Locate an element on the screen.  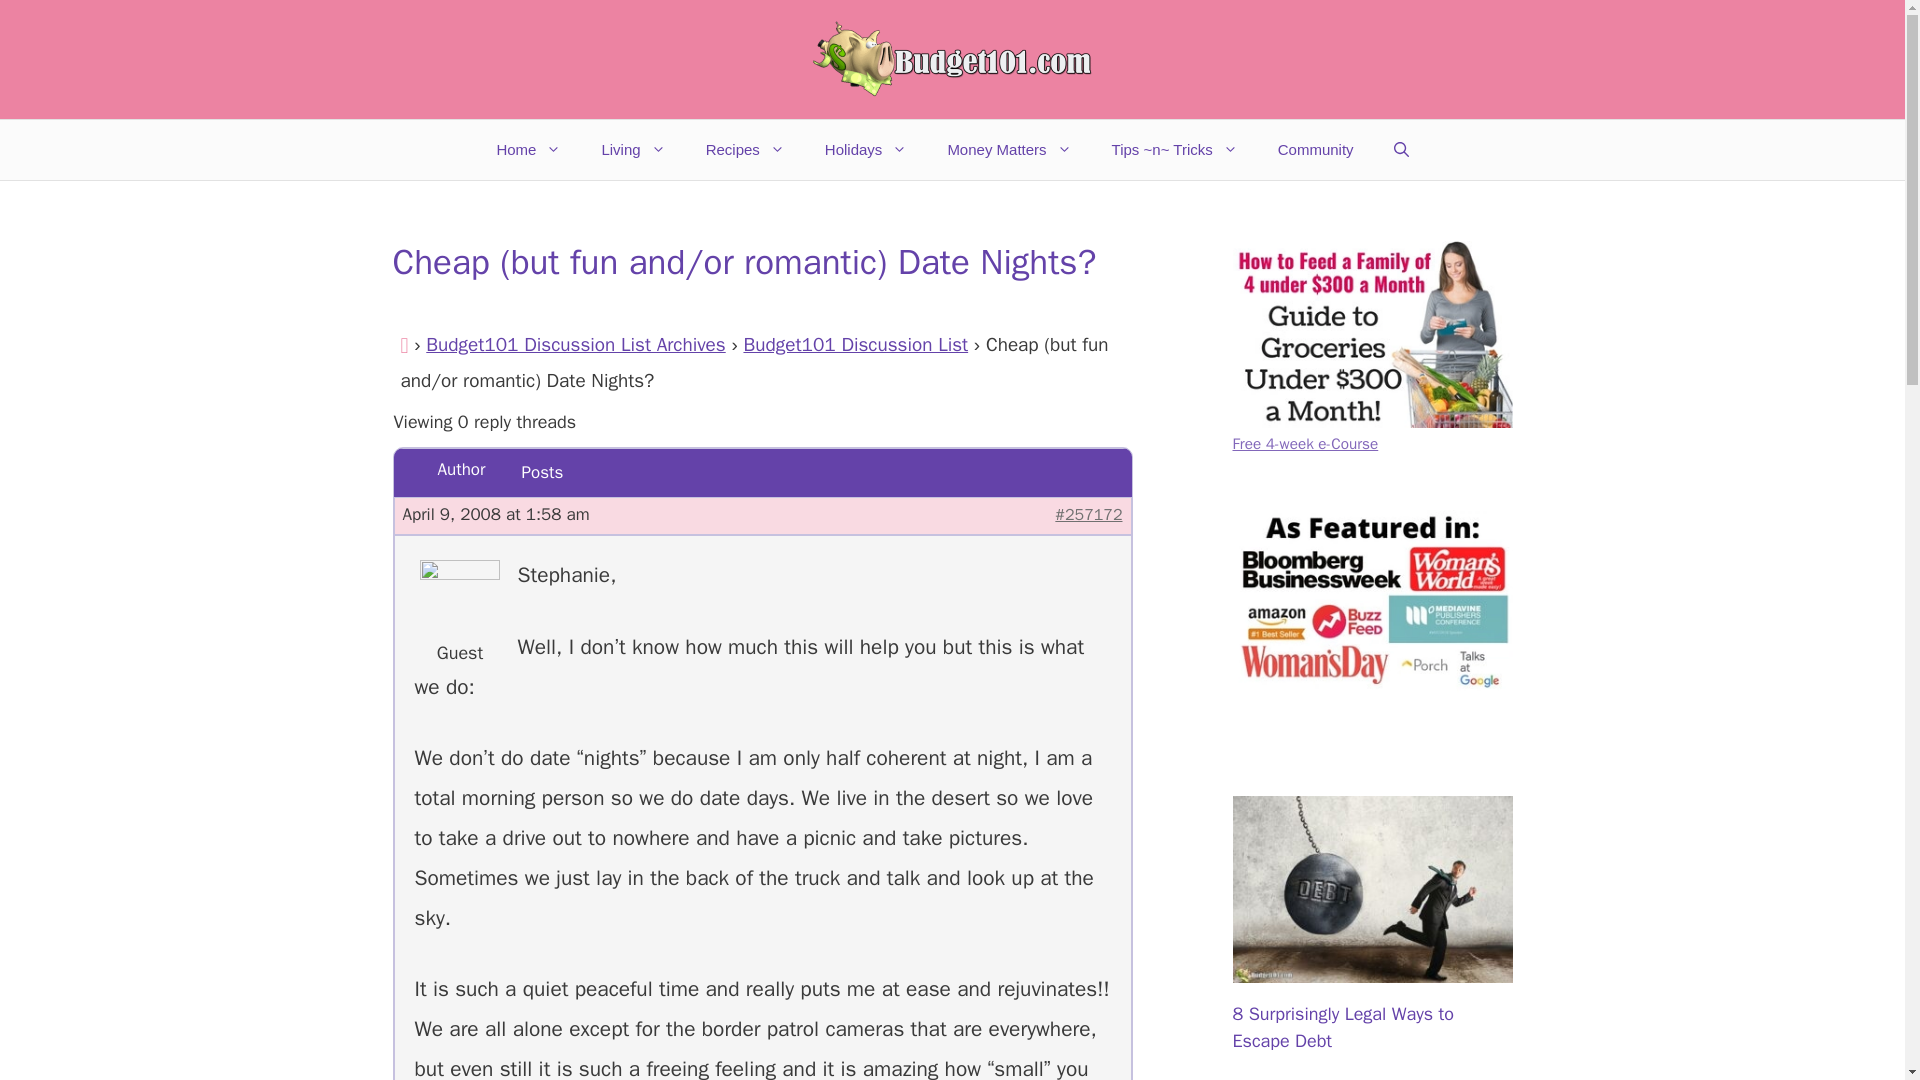
Recipes is located at coordinates (744, 150).